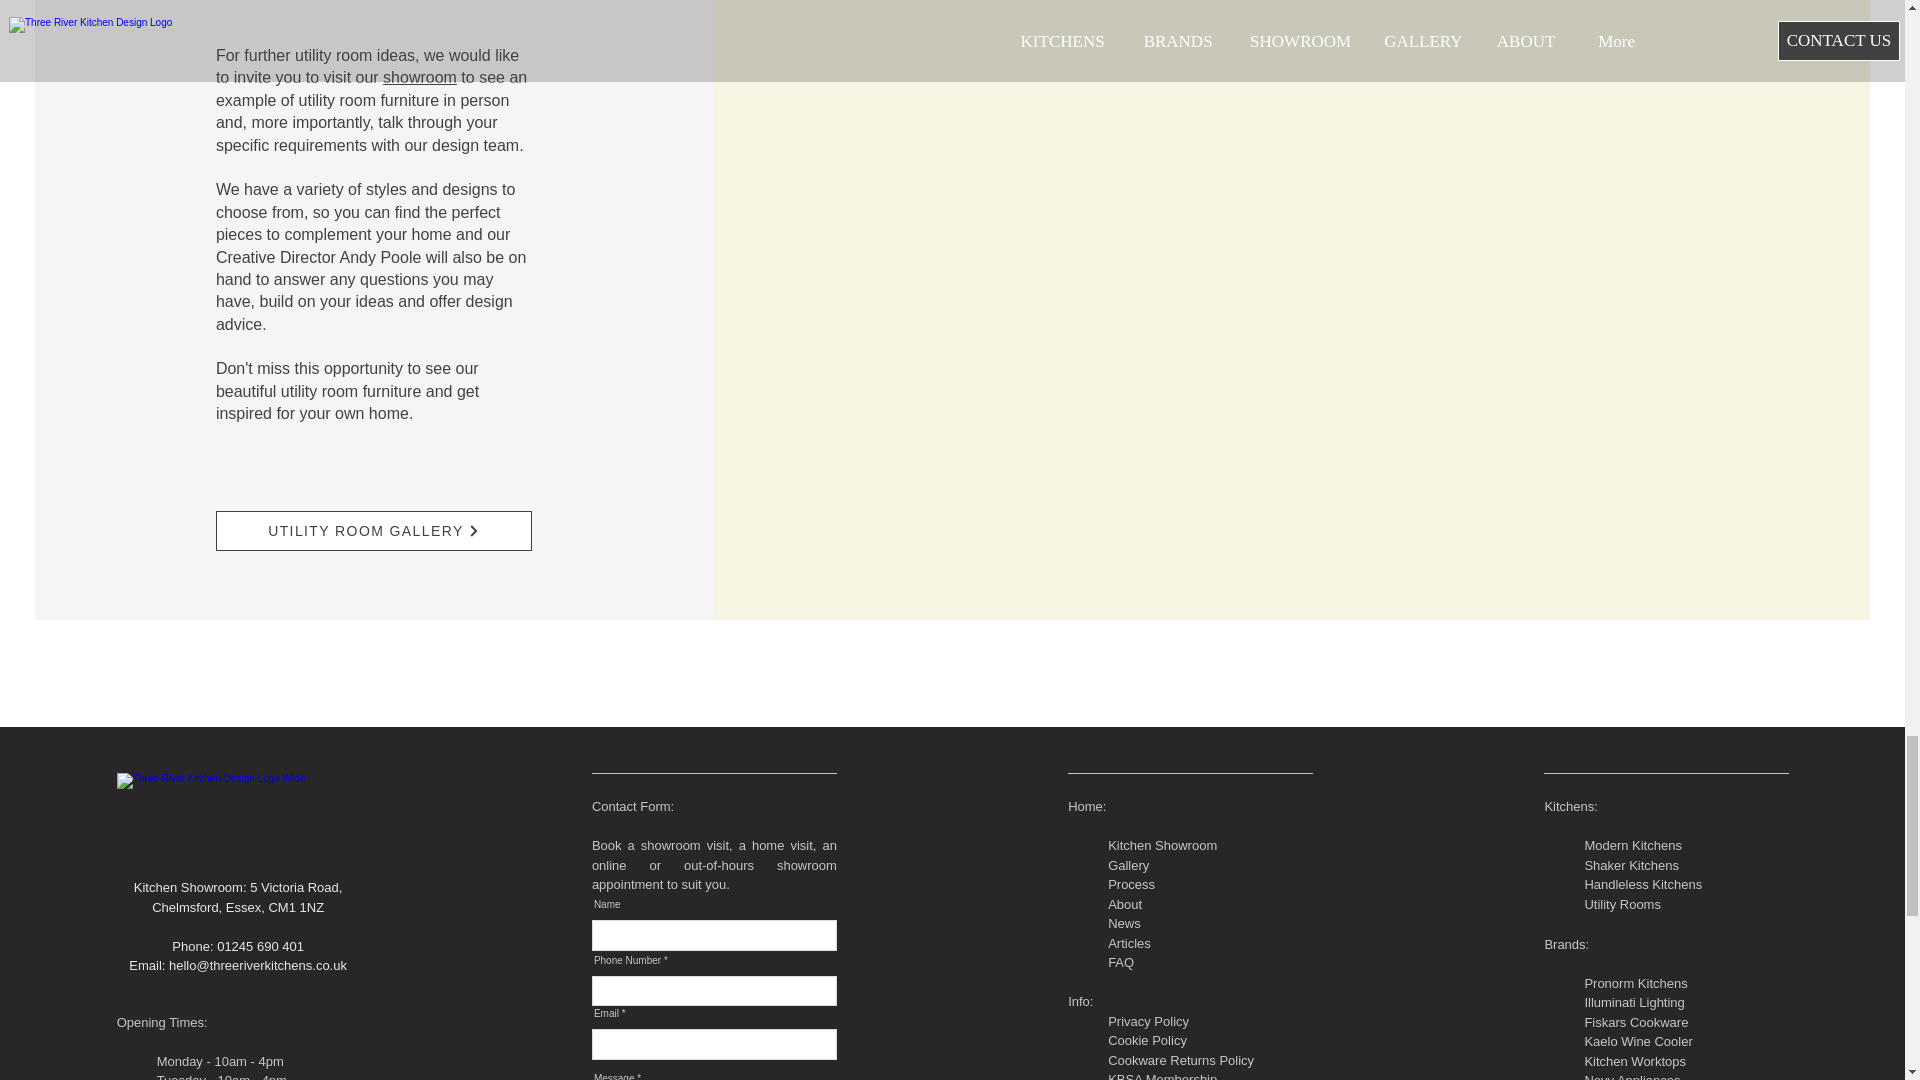 The image size is (1920, 1080). What do you see at coordinates (1180, 1059) in the screenshot?
I see `Cookware Returns Policy` at bounding box center [1180, 1059].